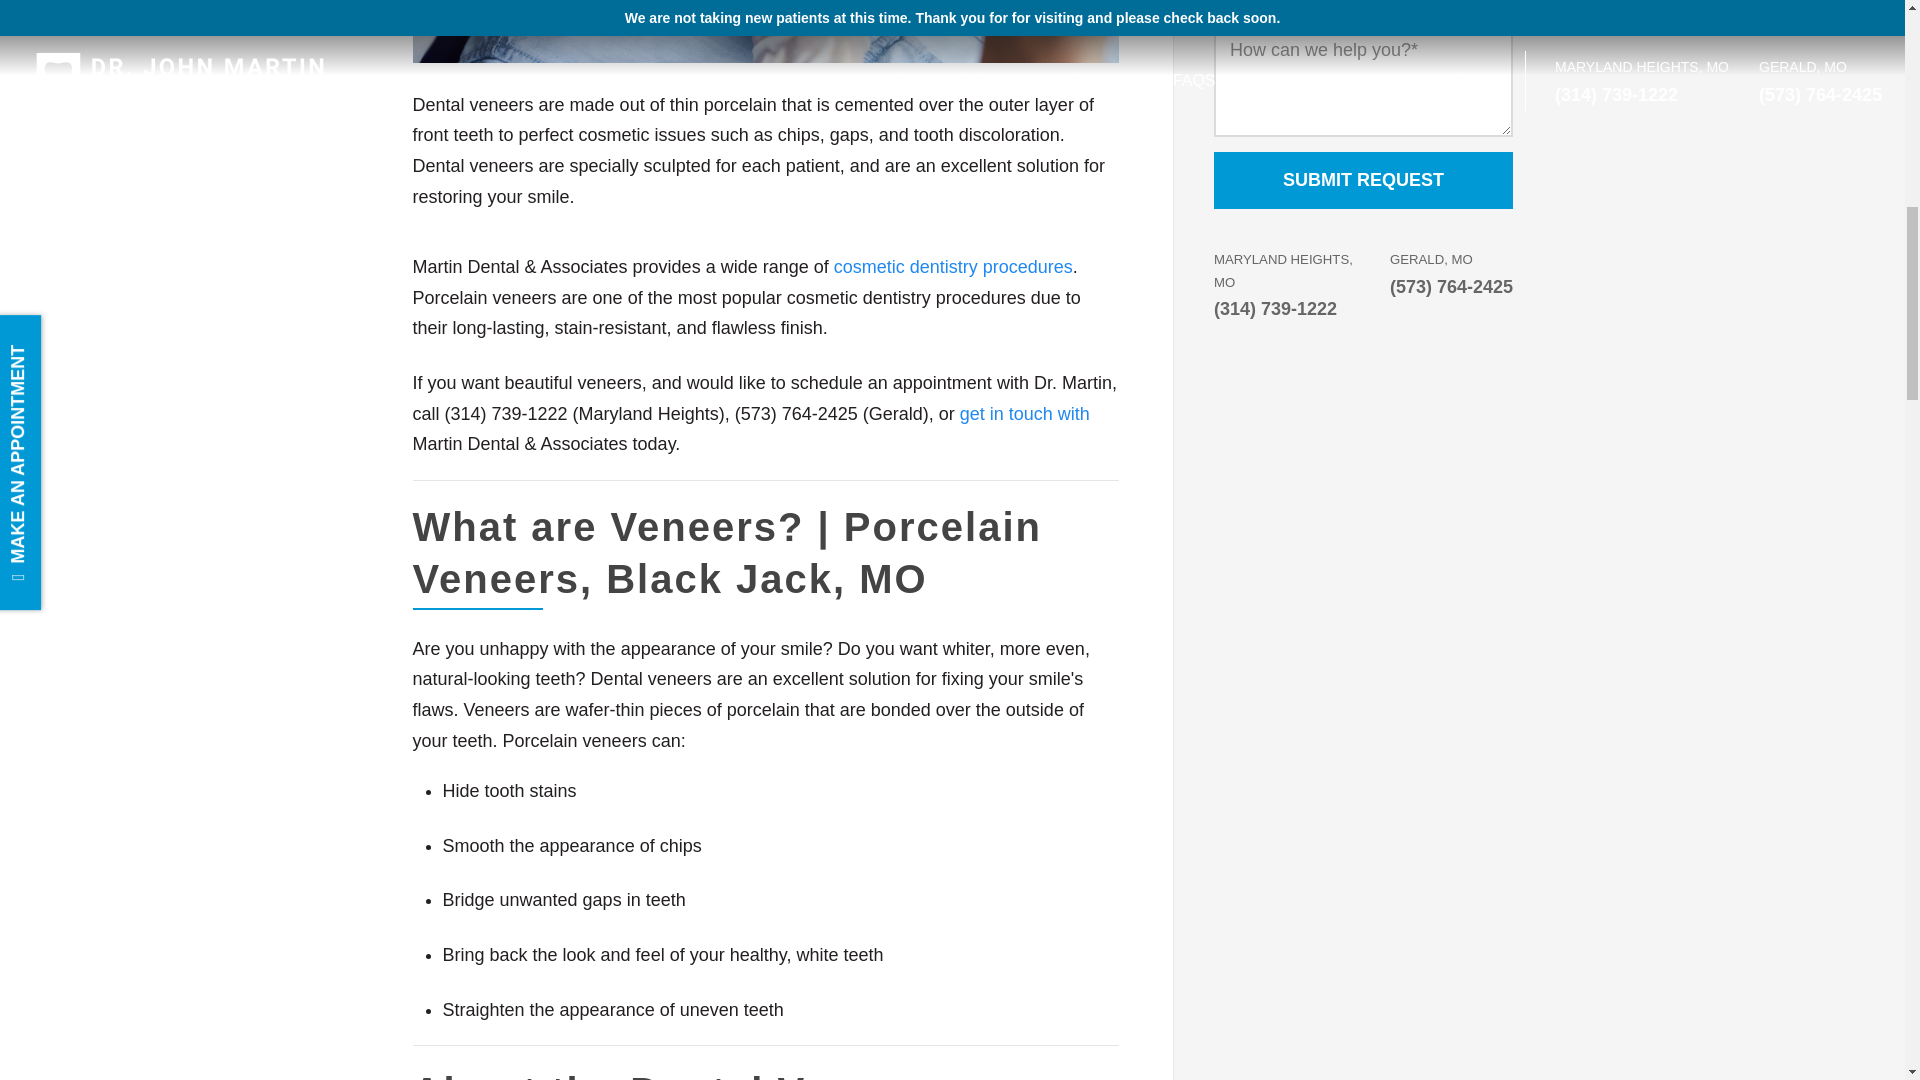 This screenshot has height=1080, width=1920. What do you see at coordinates (1362, 180) in the screenshot?
I see `Submit Request` at bounding box center [1362, 180].